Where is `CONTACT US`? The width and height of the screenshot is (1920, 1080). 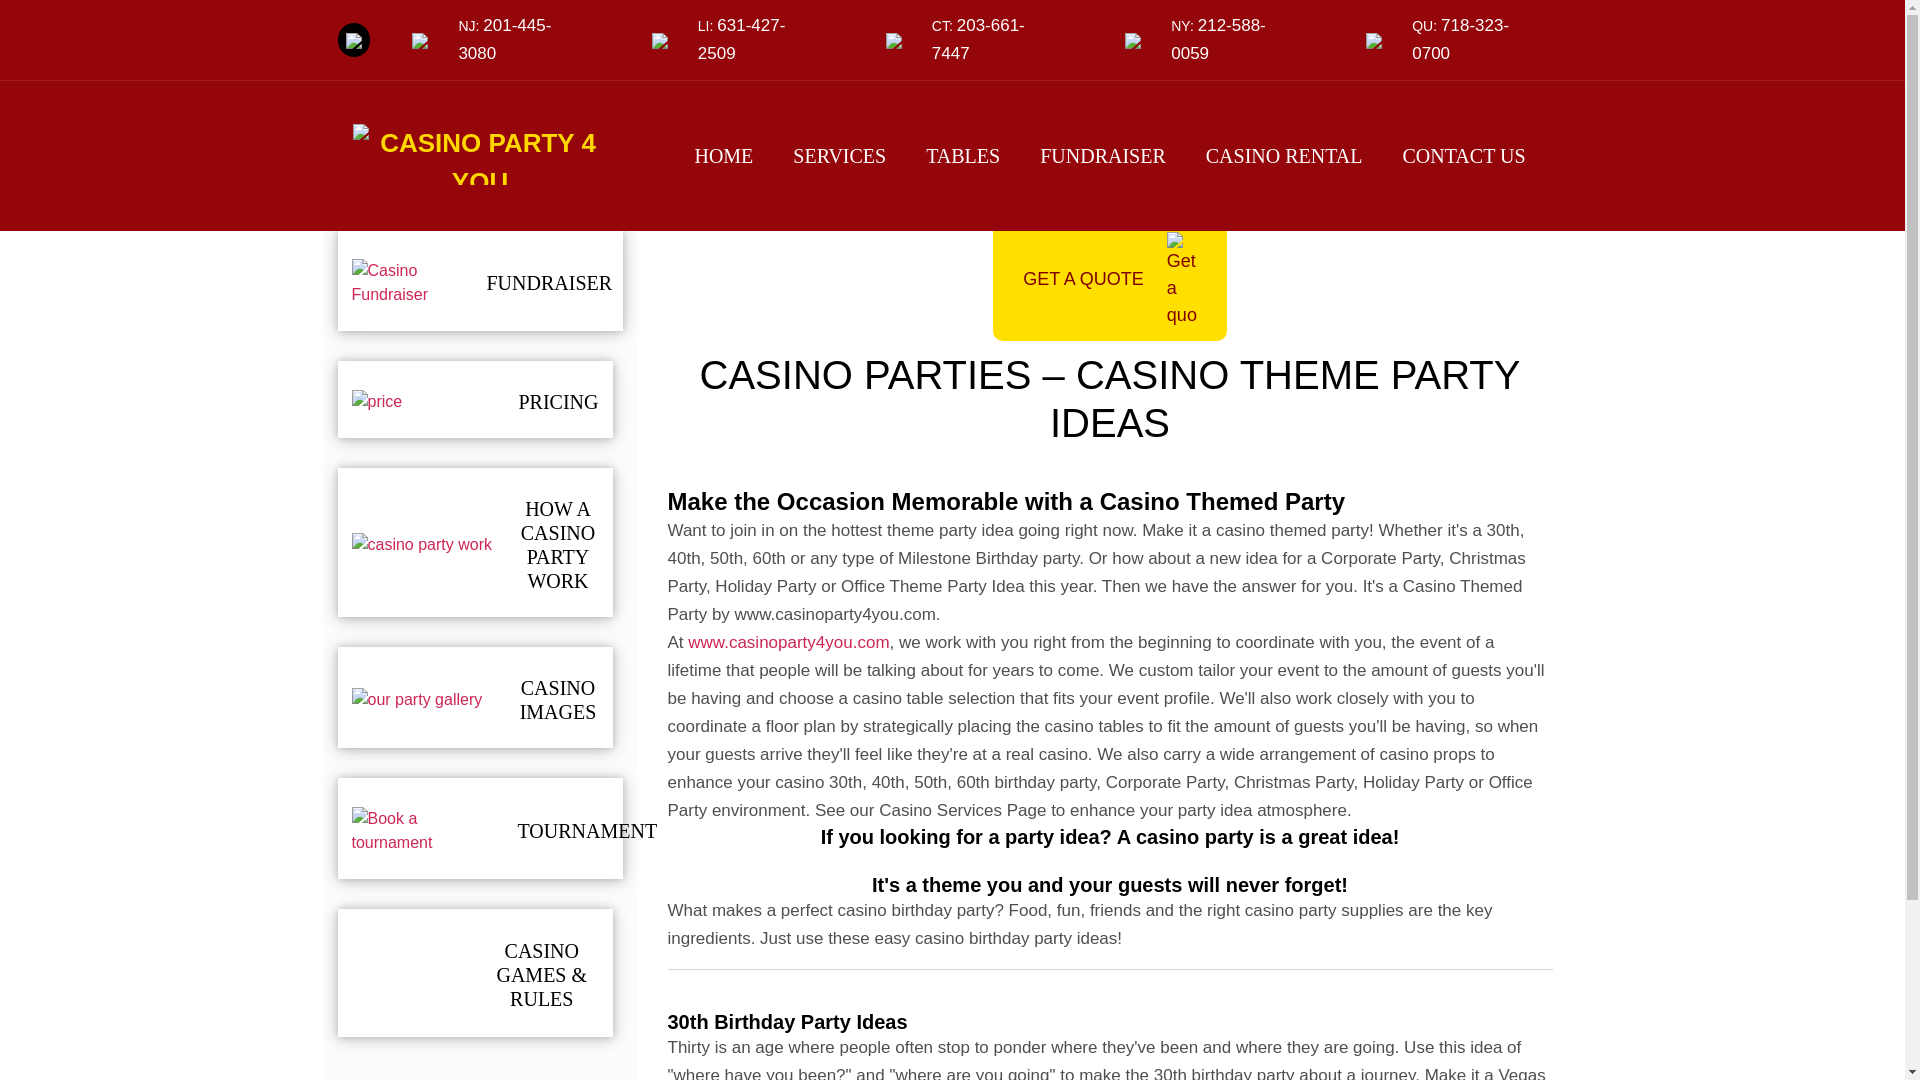
CONTACT US is located at coordinates (1464, 156).